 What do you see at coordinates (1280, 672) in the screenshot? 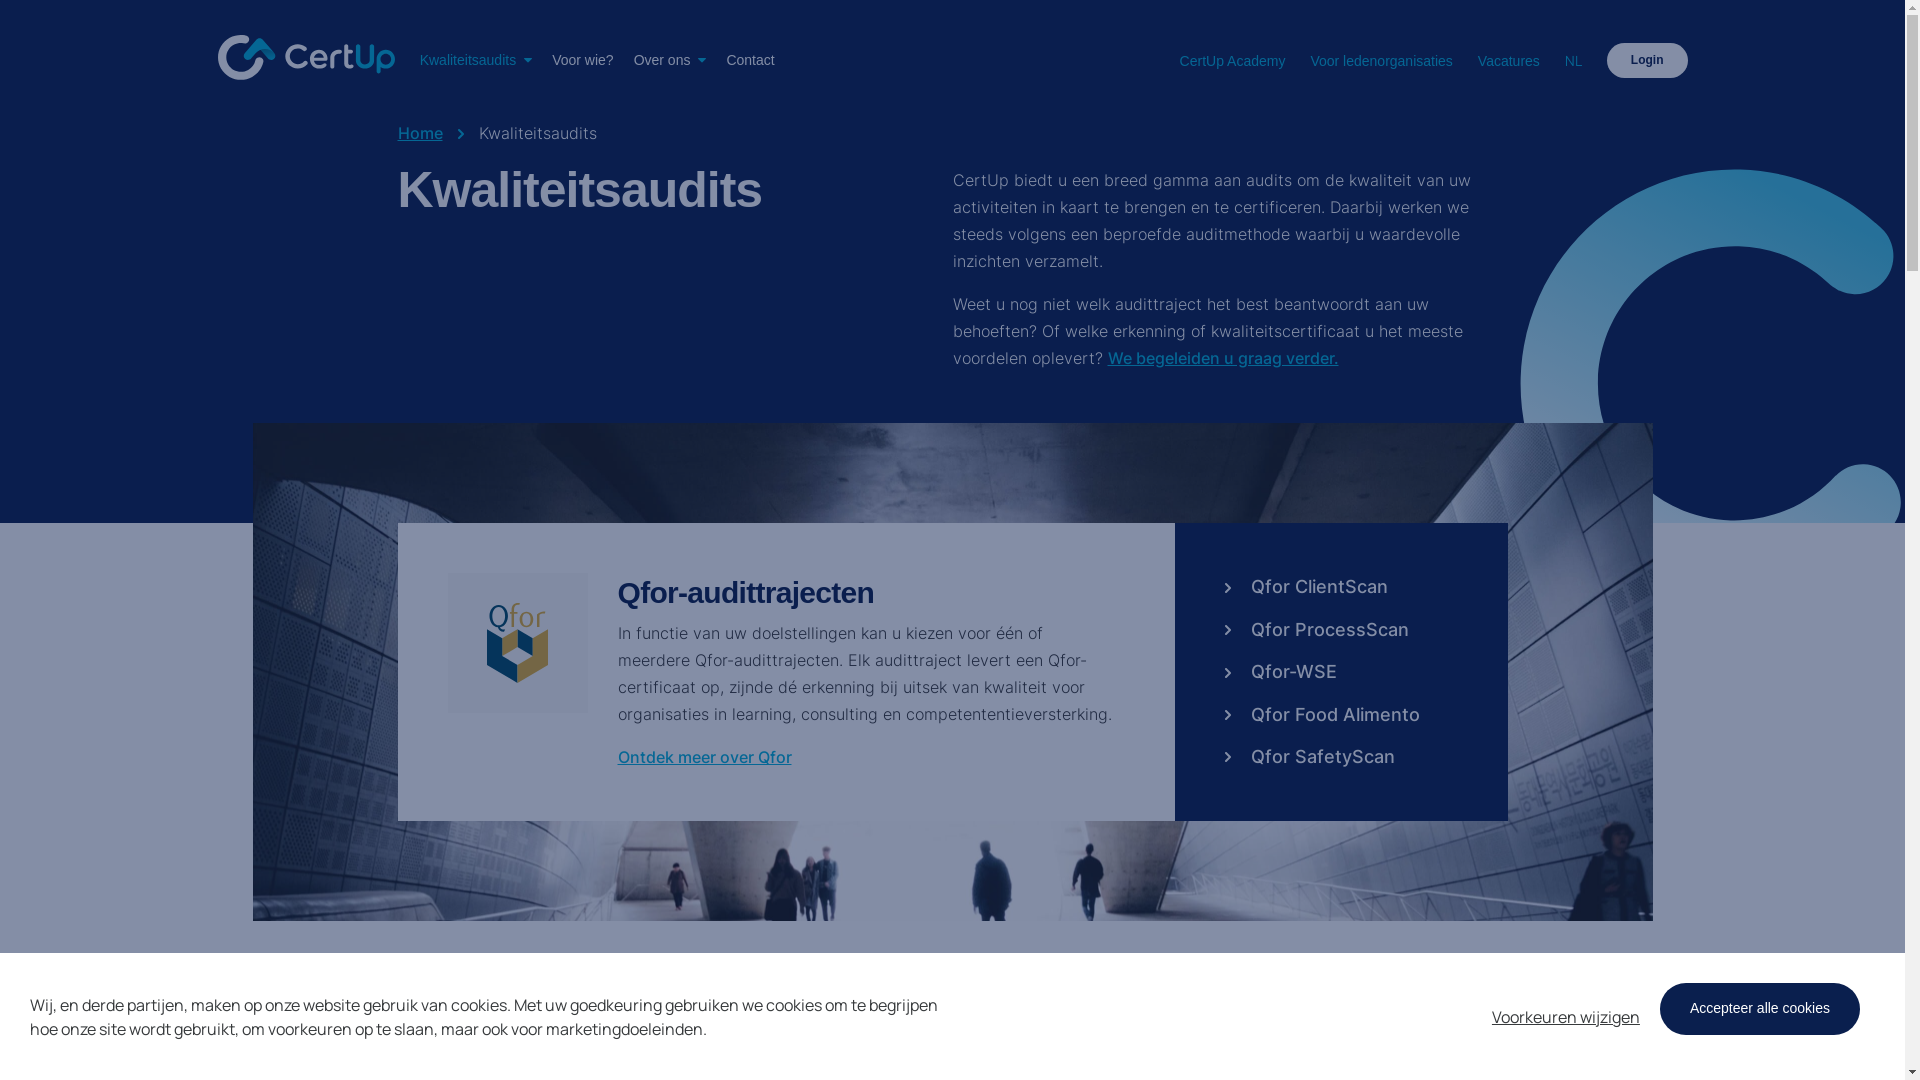
I see `Qfor-WSE` at bounding box center [1280, 672].